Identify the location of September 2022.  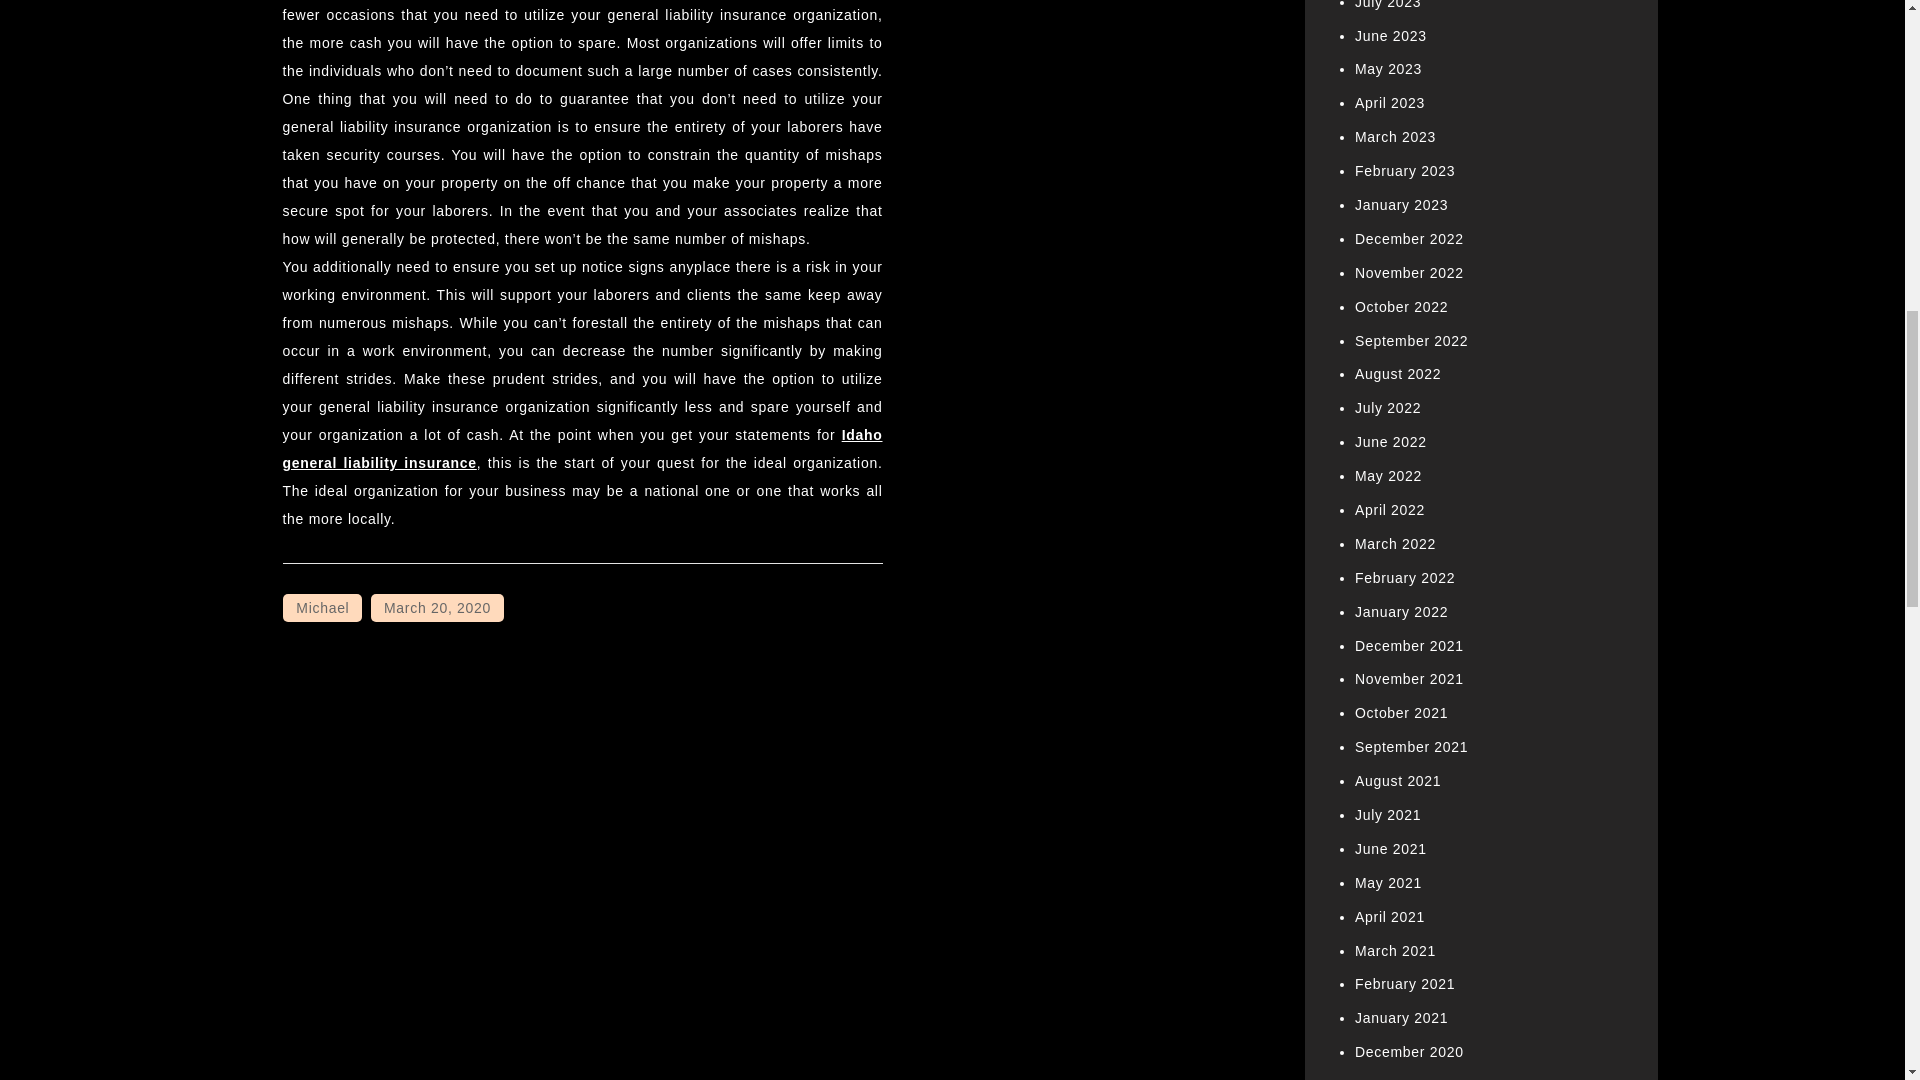
(1412, 340).